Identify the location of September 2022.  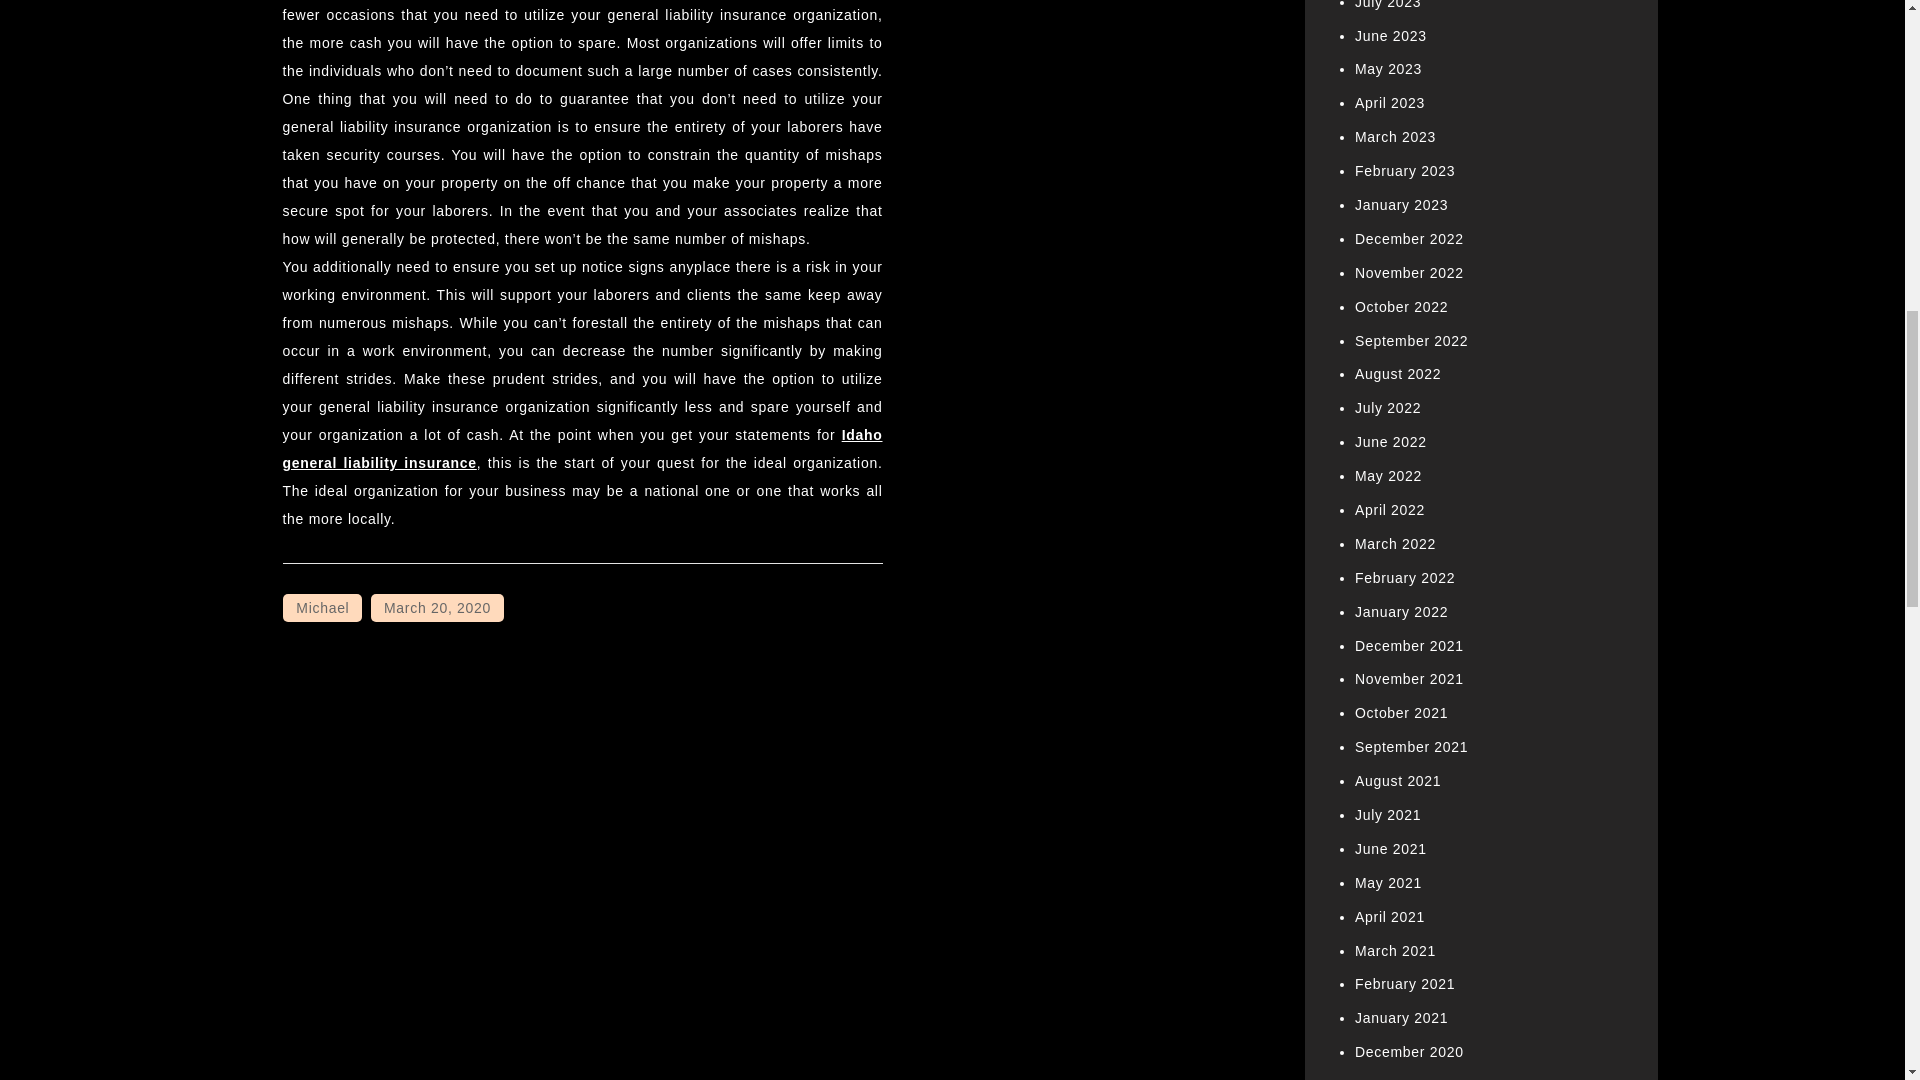
(1412, 340).